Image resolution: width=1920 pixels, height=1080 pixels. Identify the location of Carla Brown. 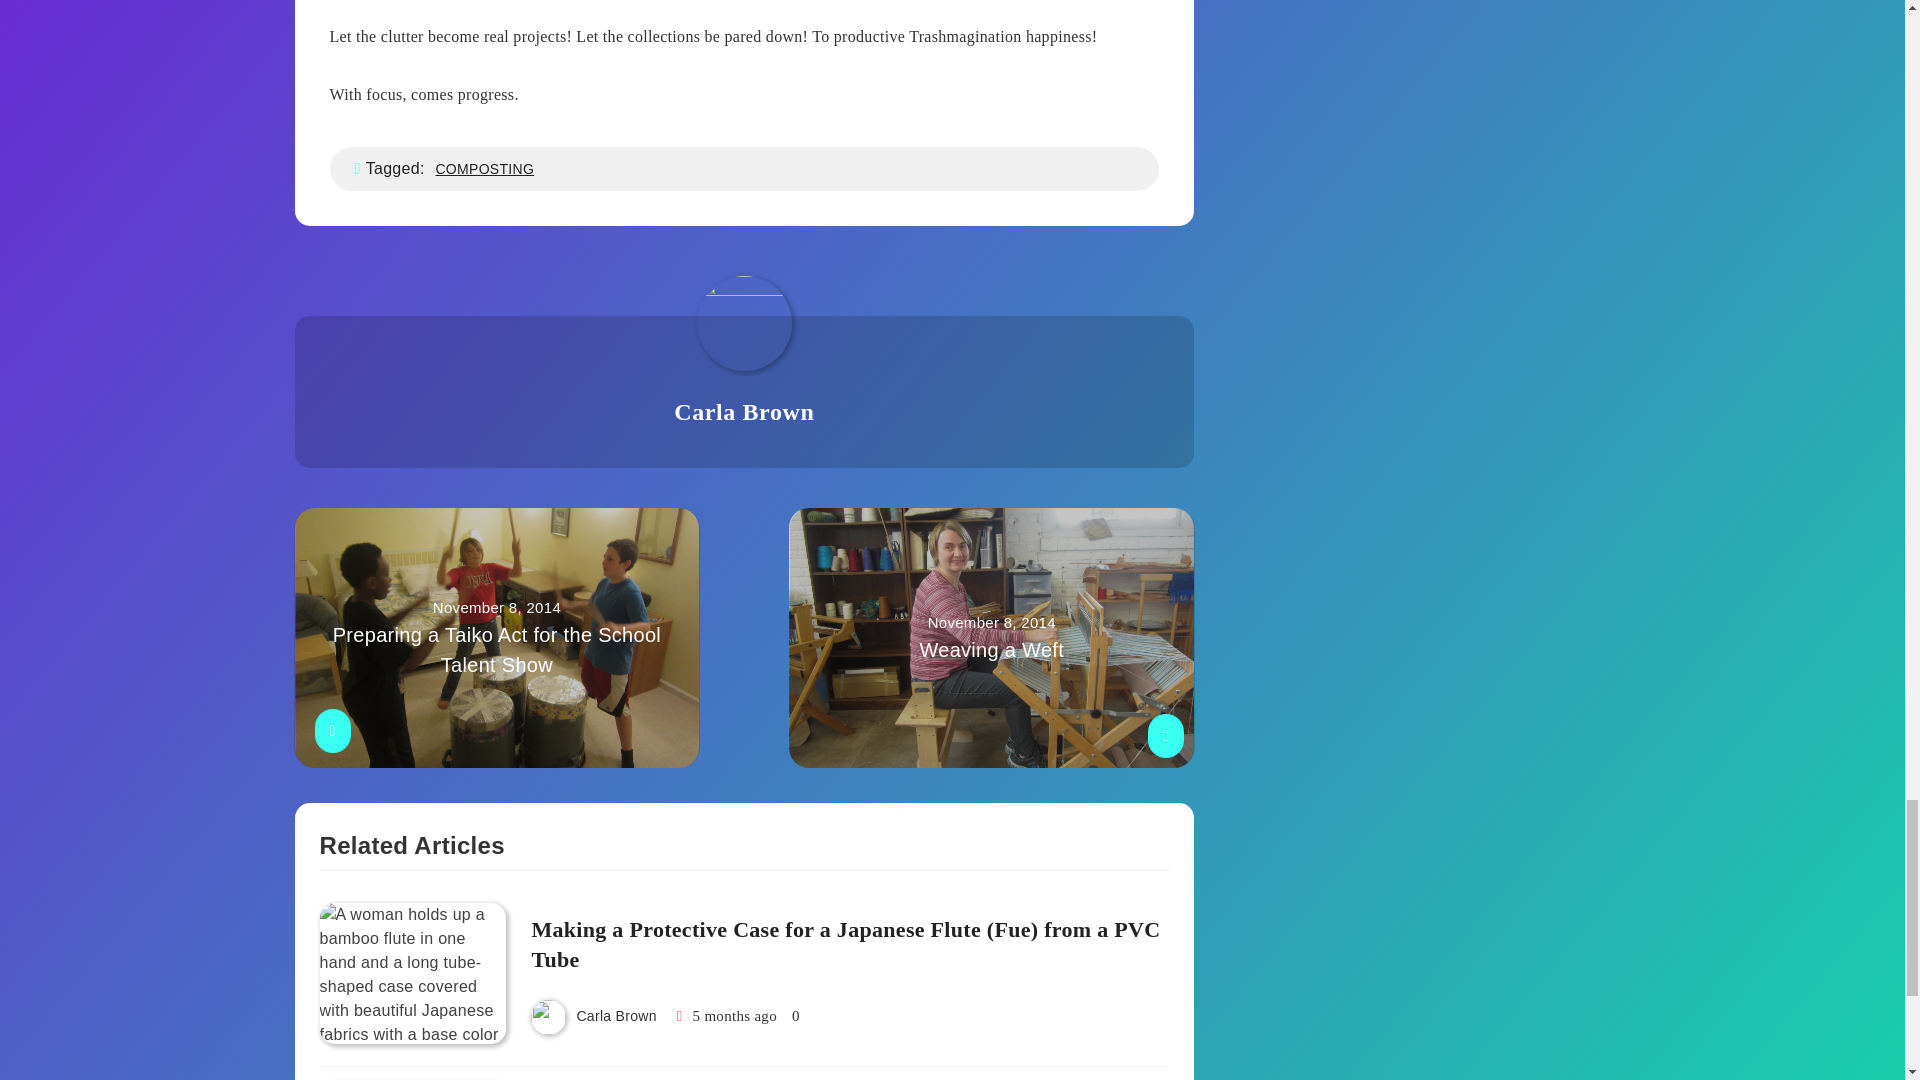
(744, 412).